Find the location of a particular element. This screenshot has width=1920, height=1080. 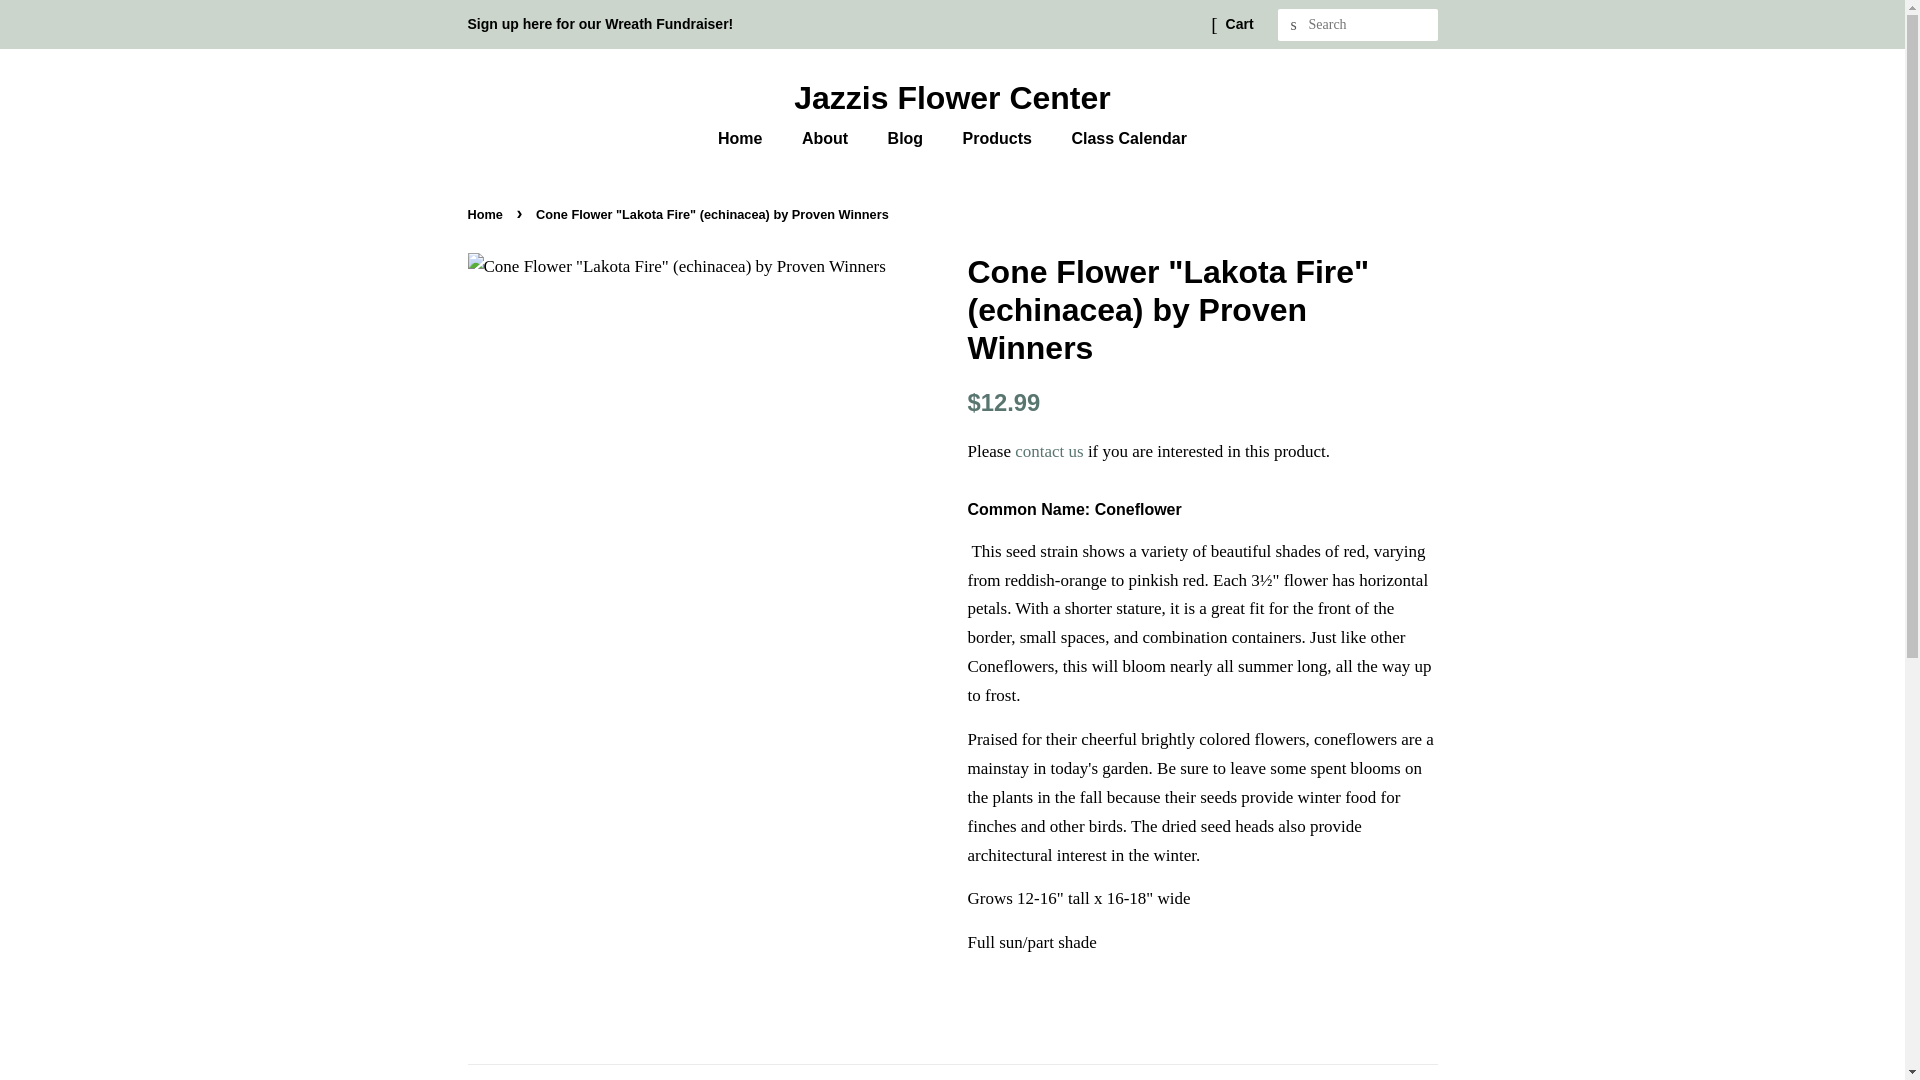

Products is located at coordinates (1000, 138).